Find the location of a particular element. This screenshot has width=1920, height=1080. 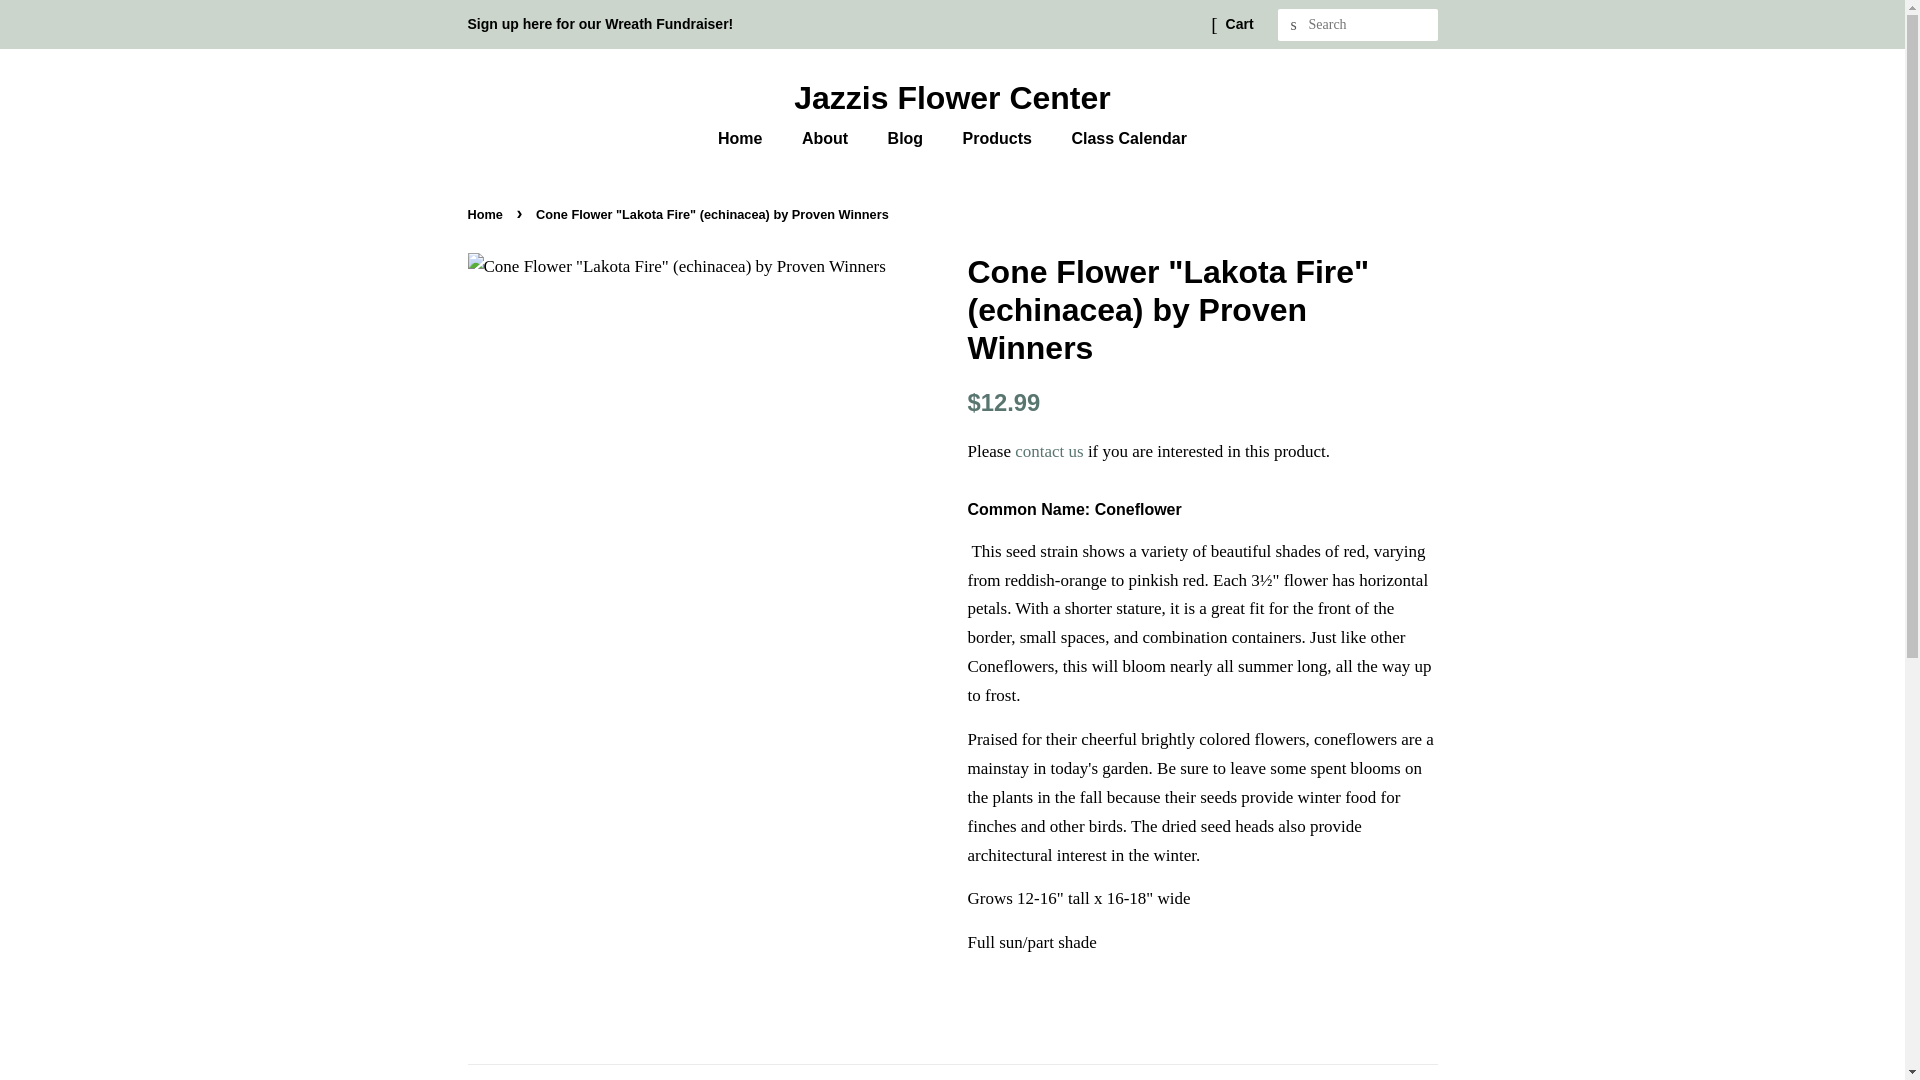

Products is located at coordinates (1000, 138).